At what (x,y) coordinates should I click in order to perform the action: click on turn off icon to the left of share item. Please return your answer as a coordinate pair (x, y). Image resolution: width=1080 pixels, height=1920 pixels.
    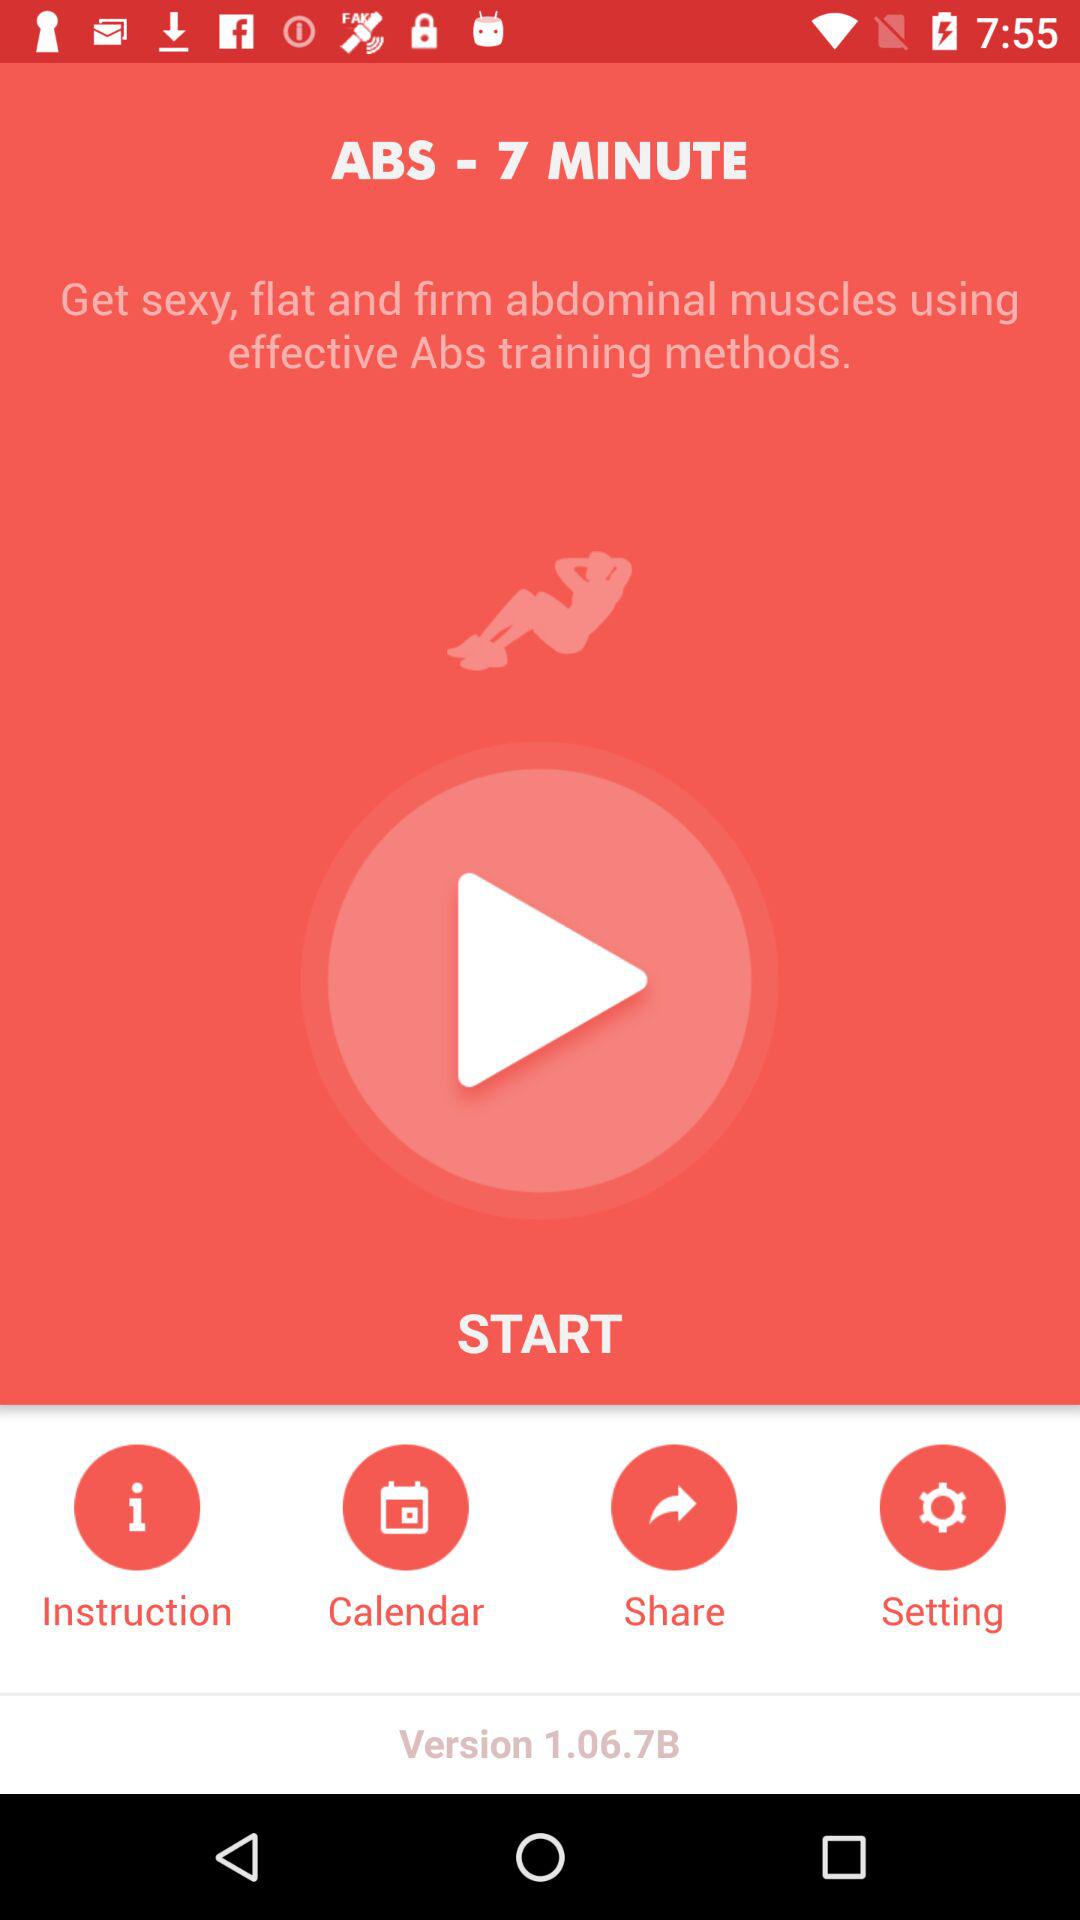
    Looking at the image, I should click on (406, 1540).